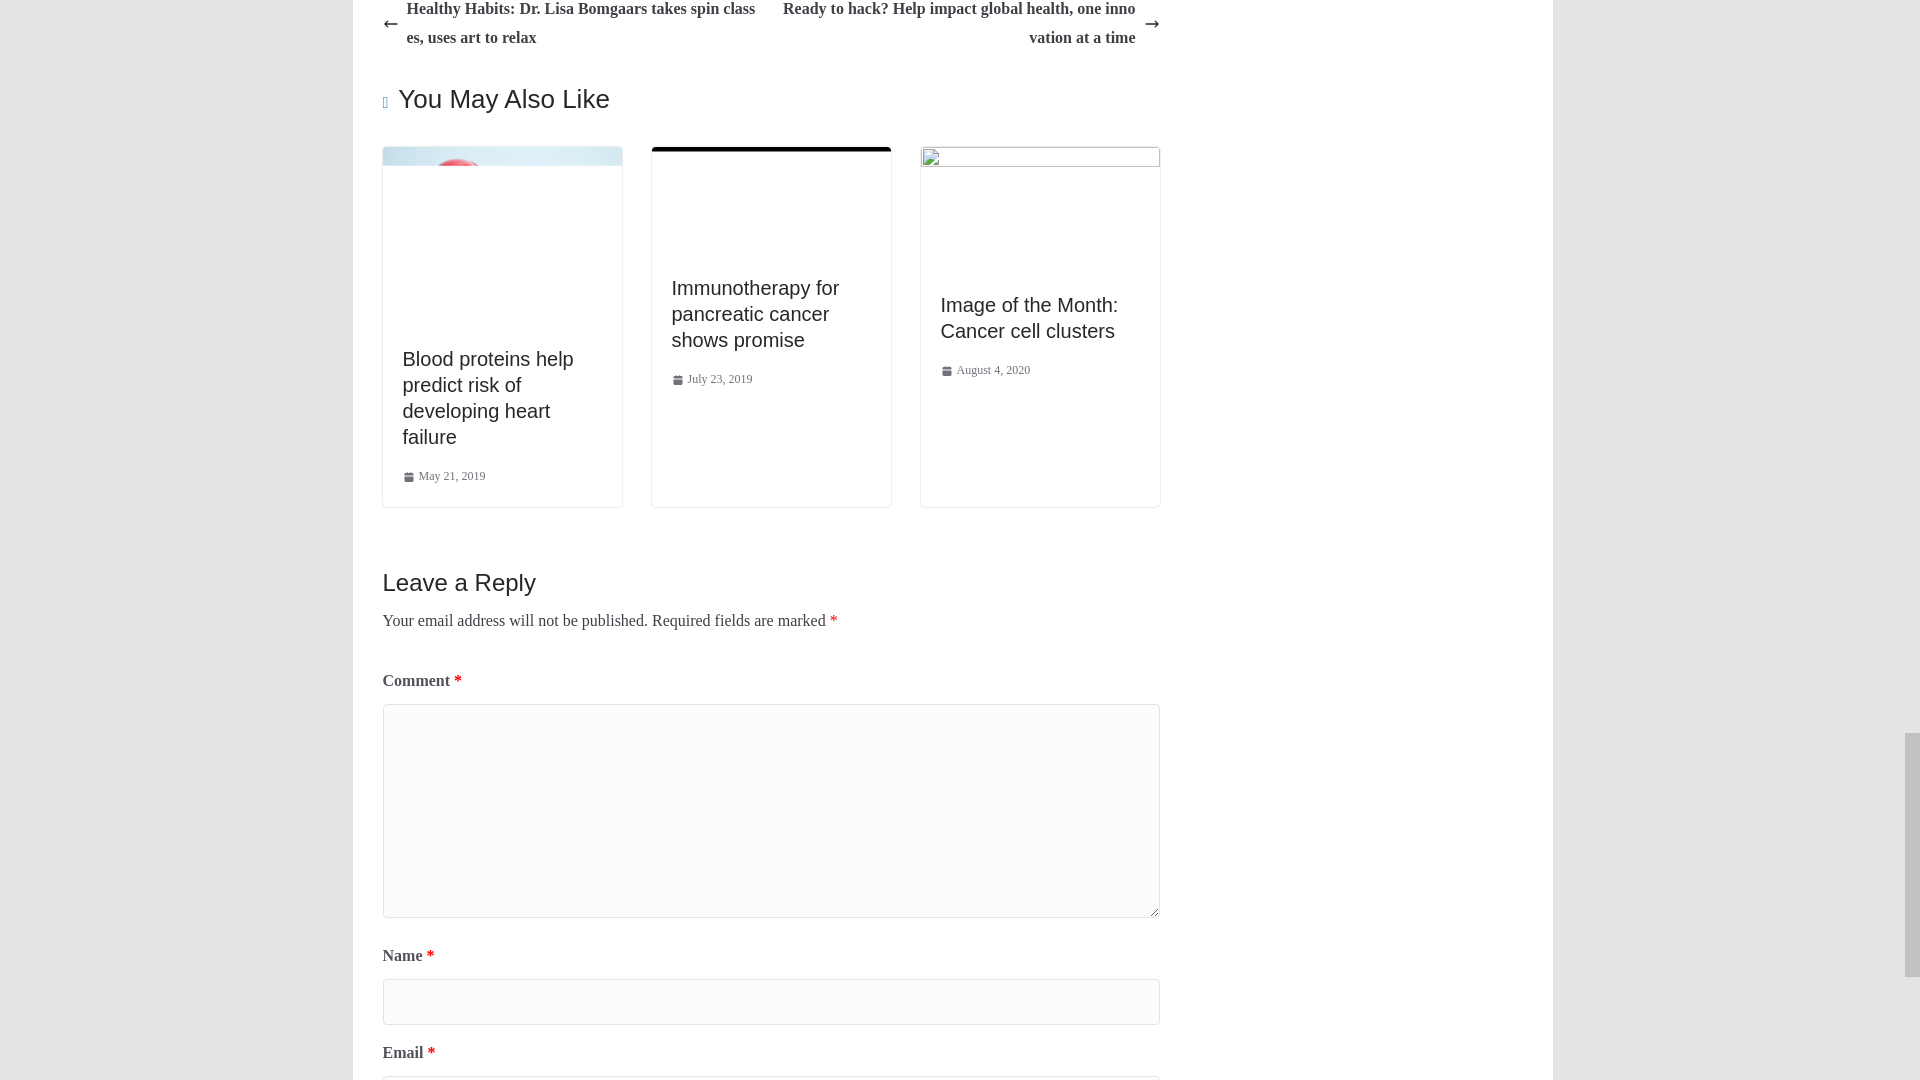 This screenshot has width=1920, height=1080. Describe the element at coordinates (486, 398) in the screenshot. I see `Blood proteins help predict risk of developing heart failure` at that location.